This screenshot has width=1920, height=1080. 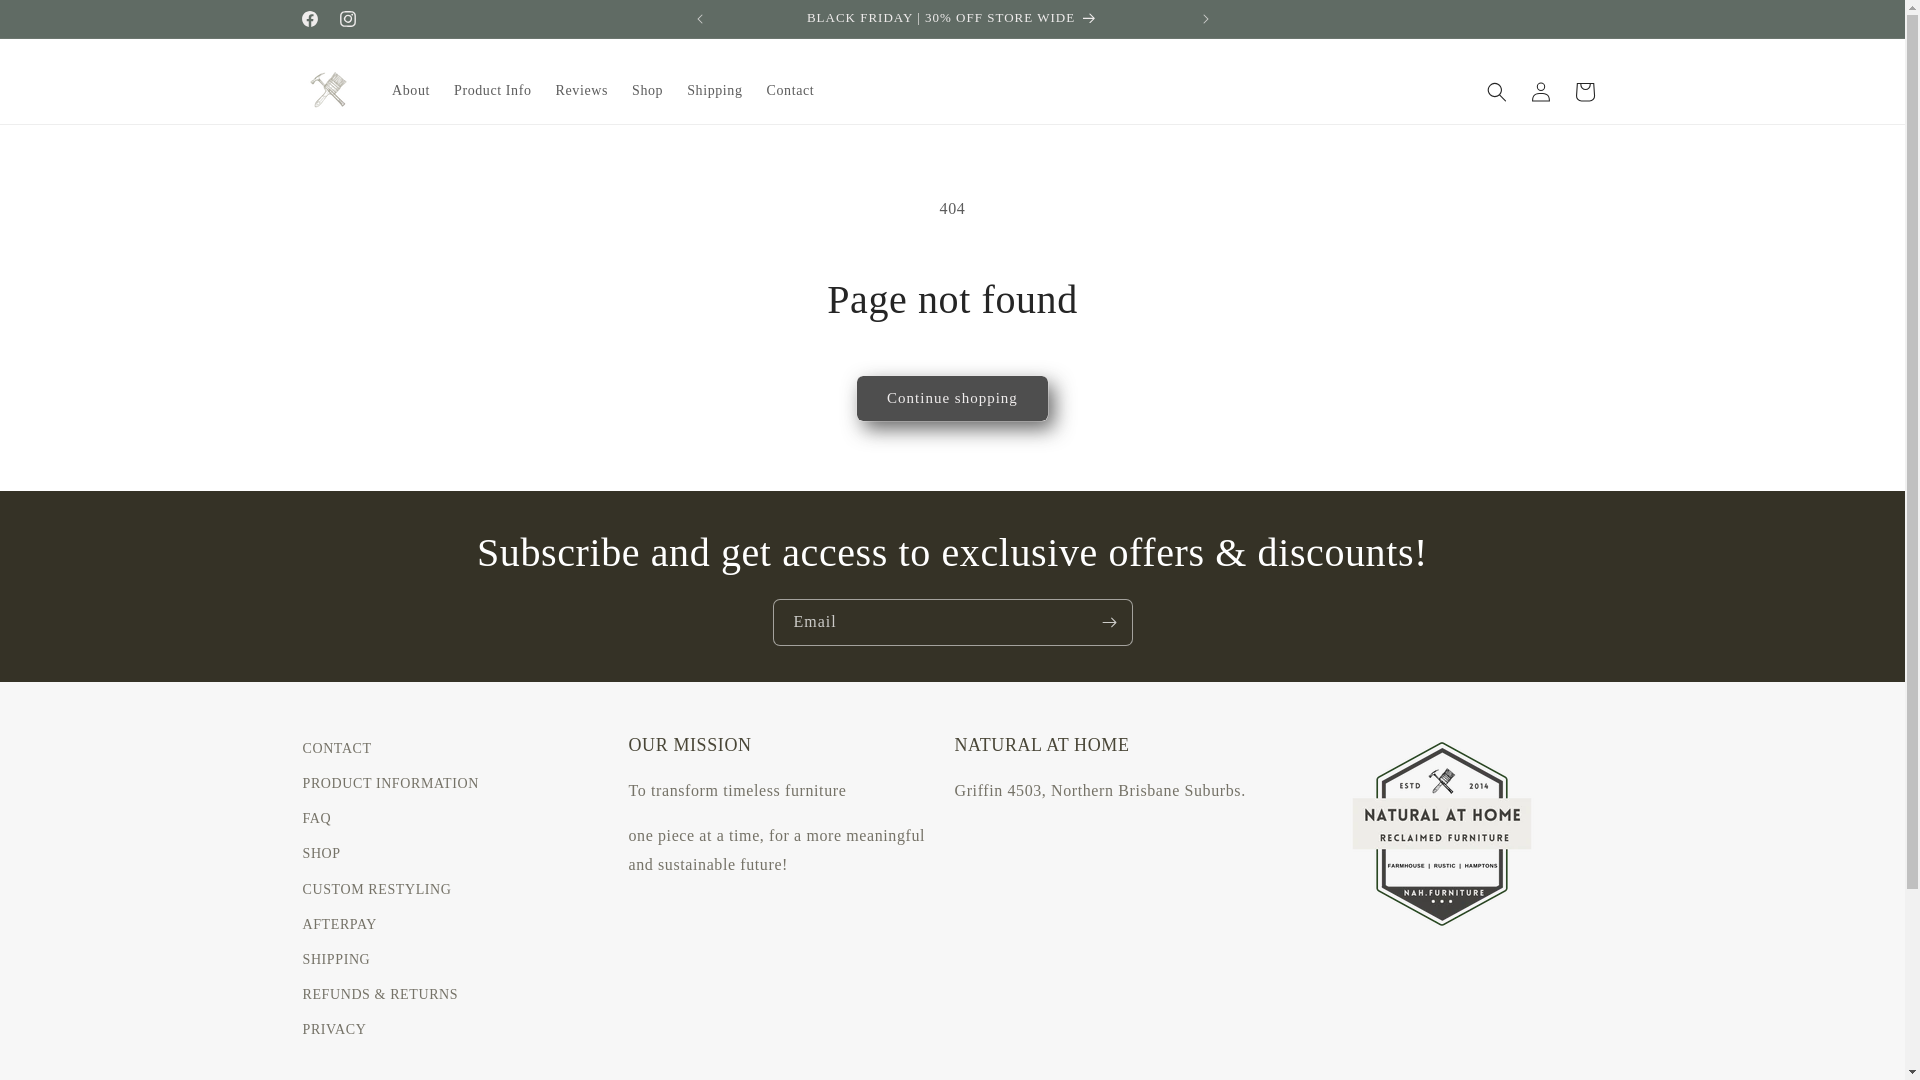 What do you see at coordinates (376, 890) in the screenshot?
I see `CUSTOM RESTYLING` at bounding box center [376, 890].